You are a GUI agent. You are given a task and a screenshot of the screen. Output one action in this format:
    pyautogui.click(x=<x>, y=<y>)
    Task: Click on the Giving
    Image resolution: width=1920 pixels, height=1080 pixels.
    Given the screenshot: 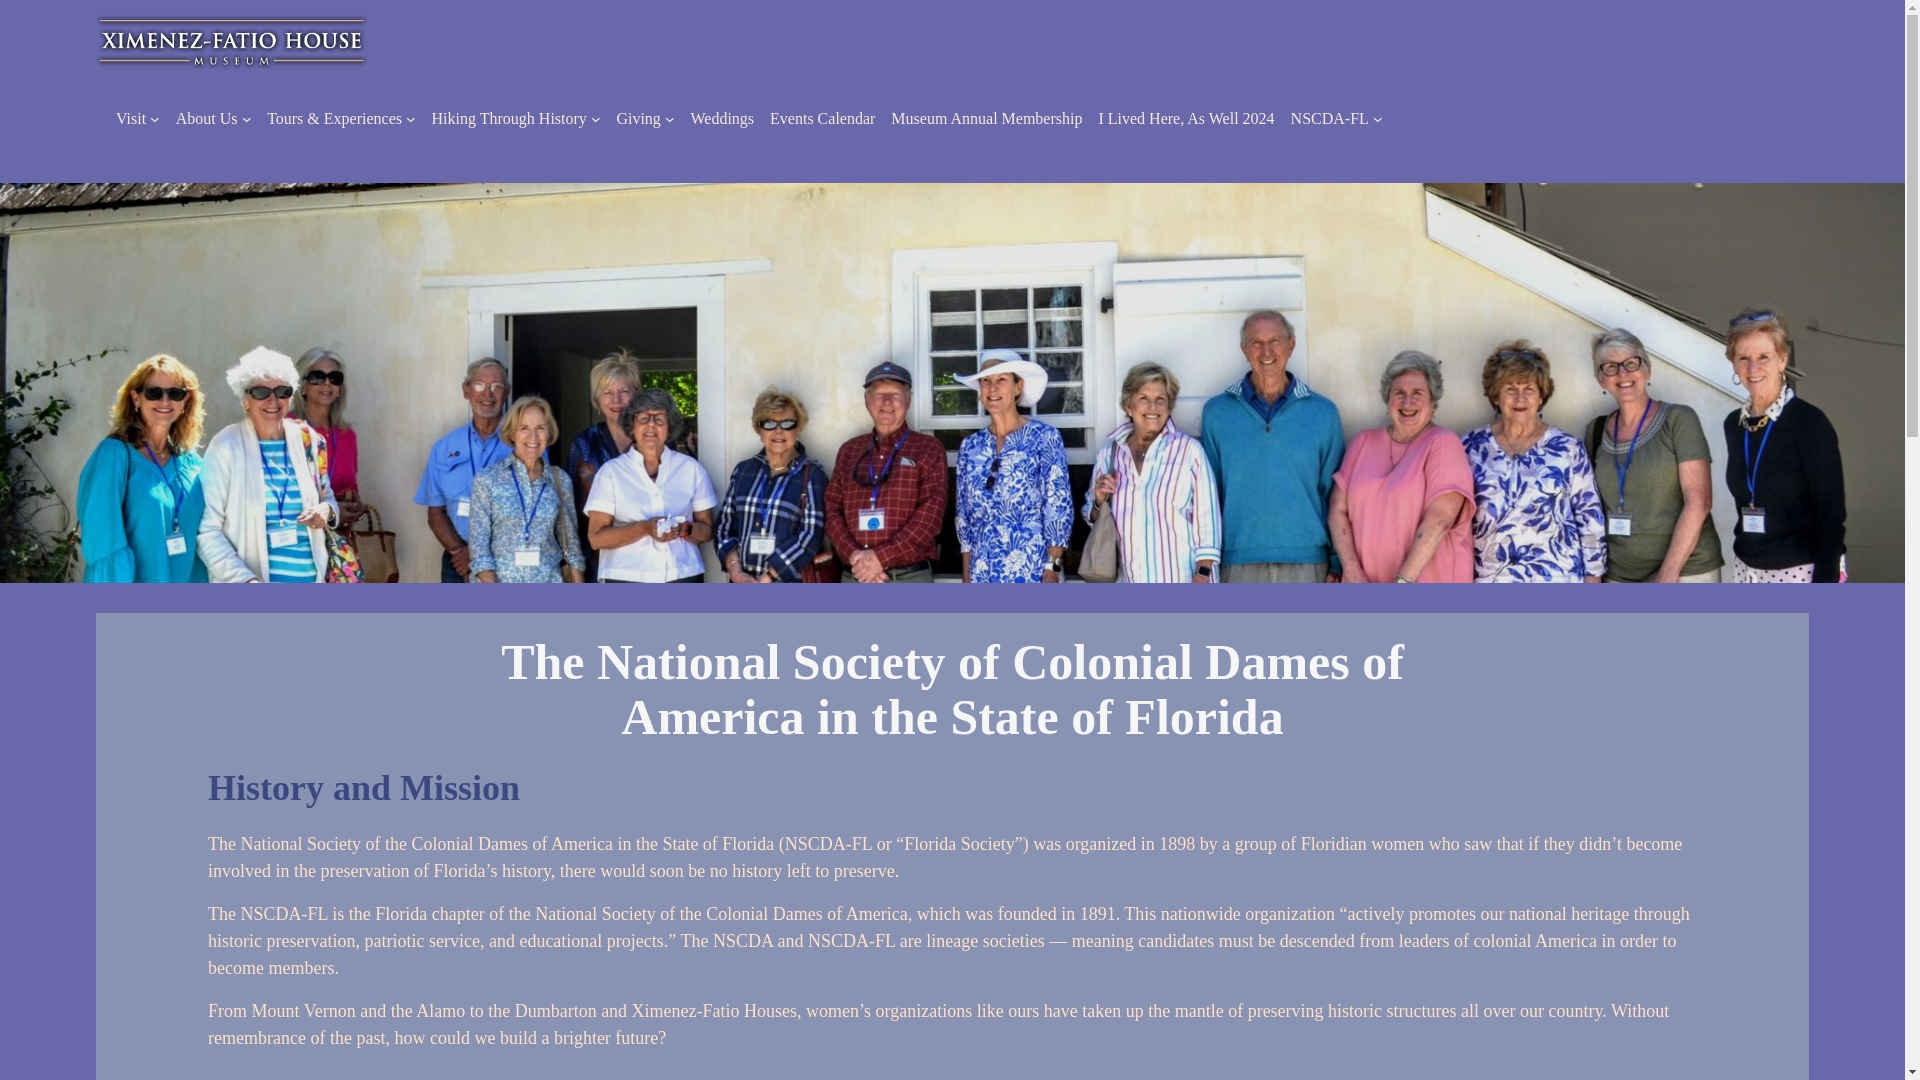 What is the action you would take?
    pyautogui.click(x=638, y=118)
    